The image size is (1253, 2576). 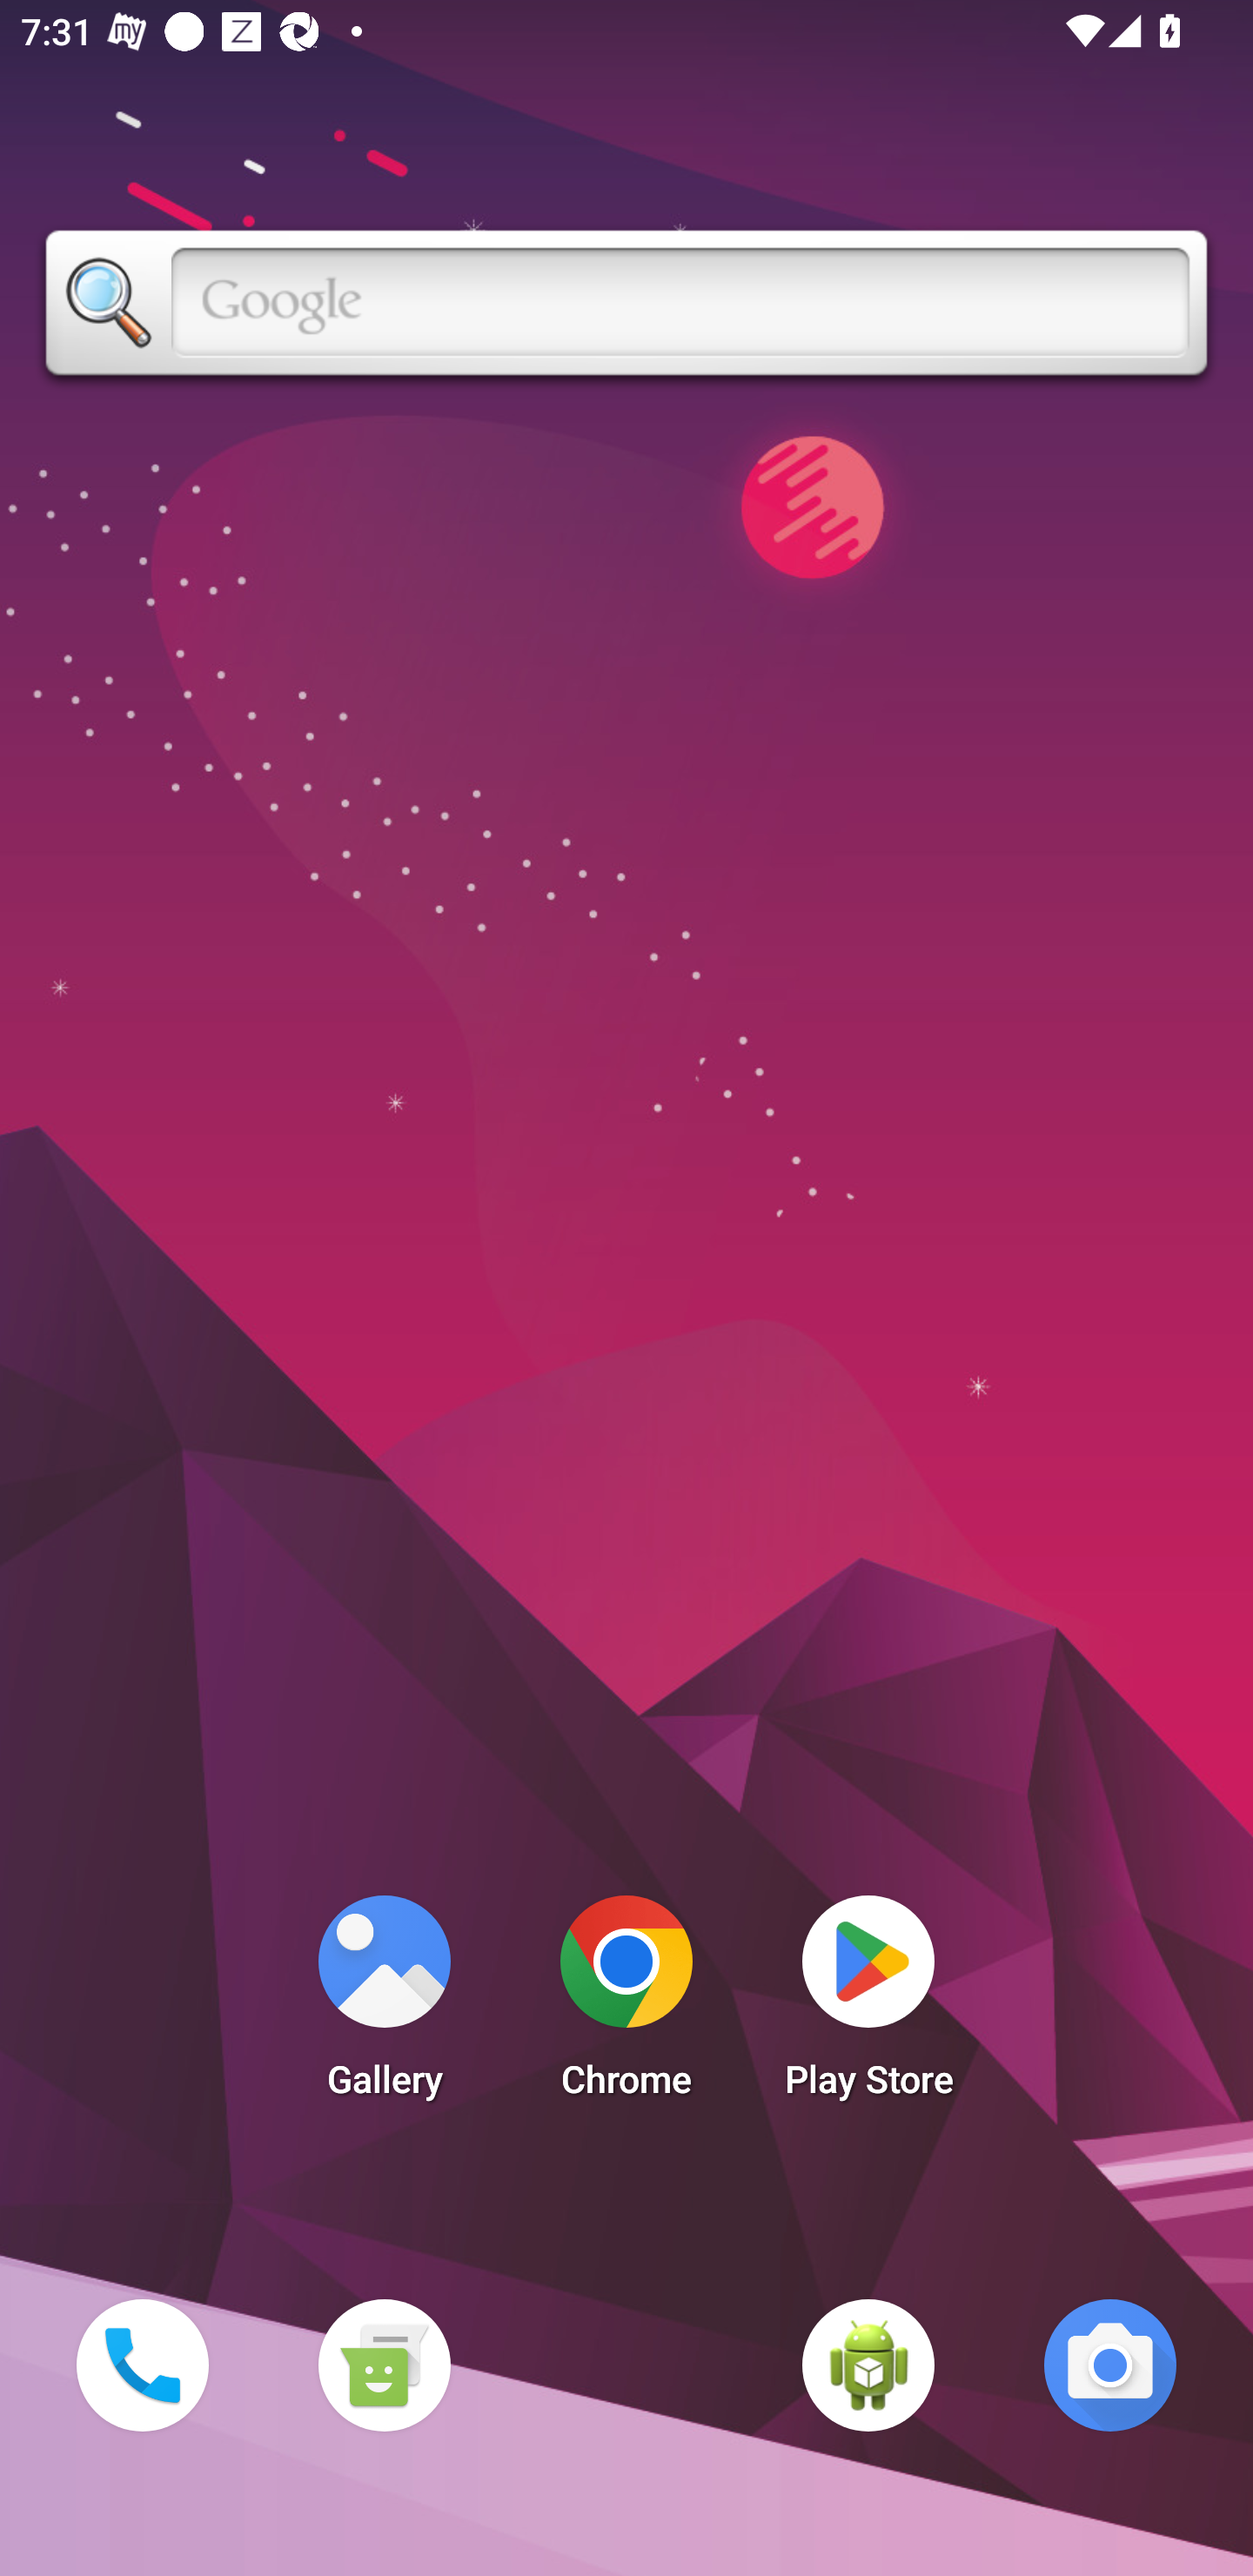 What do you see at coordinates (384, 2005) in the screenshot?
I see `Gallery` at bounding box center [384, 2005].